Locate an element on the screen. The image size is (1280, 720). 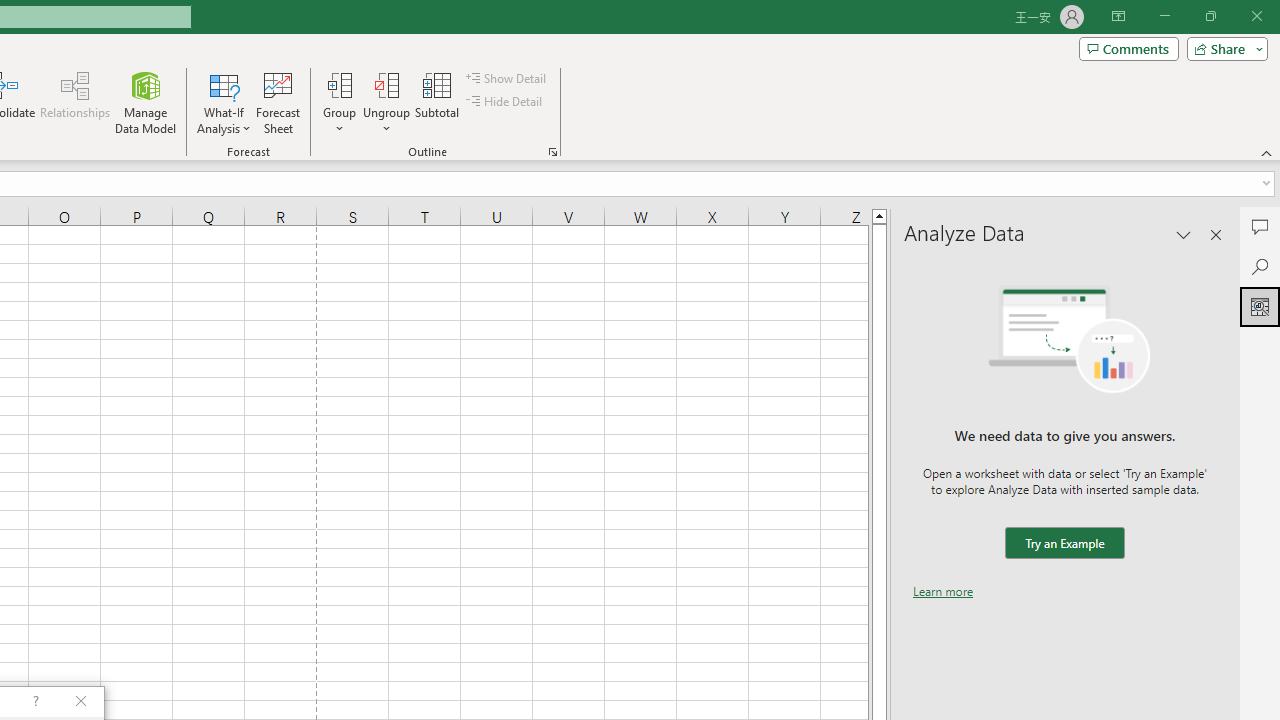
Ungroup... is located at coordinates (386, 102).